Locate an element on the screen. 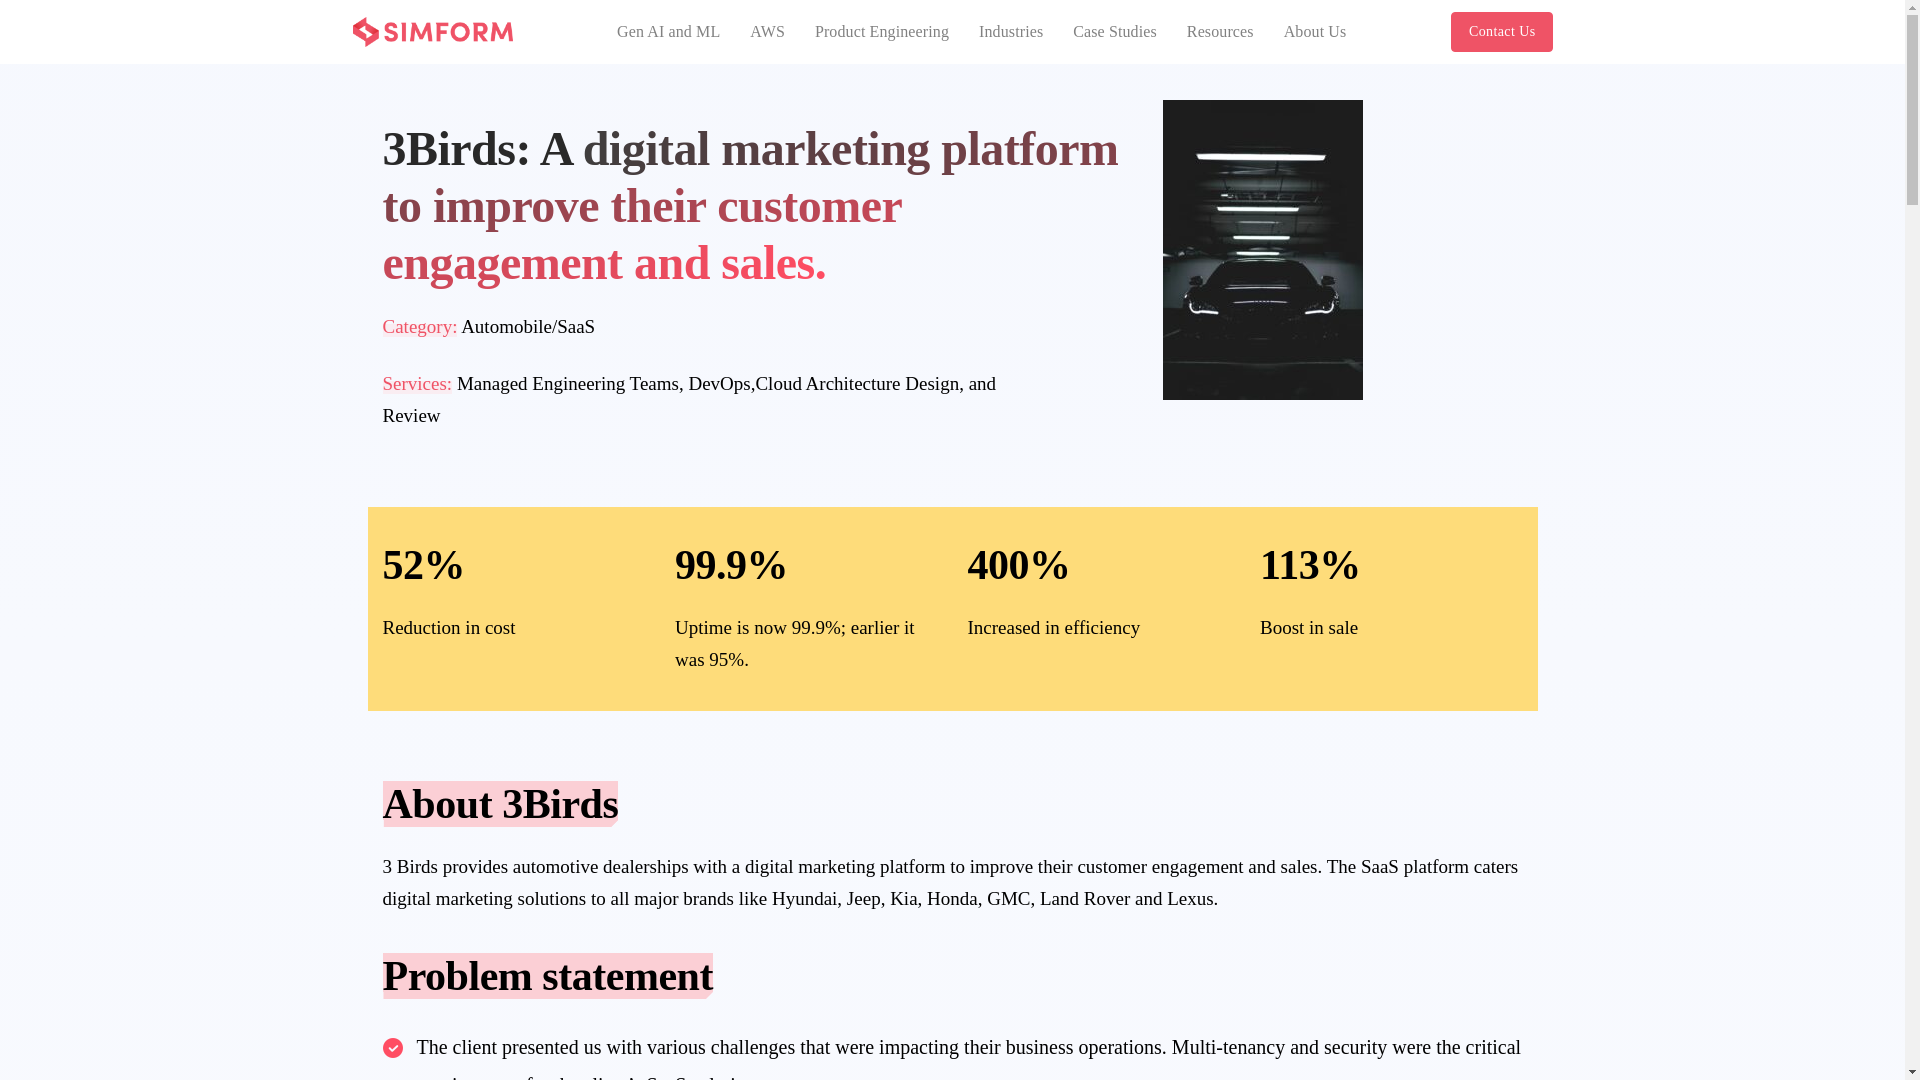  About Us is located at coordinates (1316, 31).